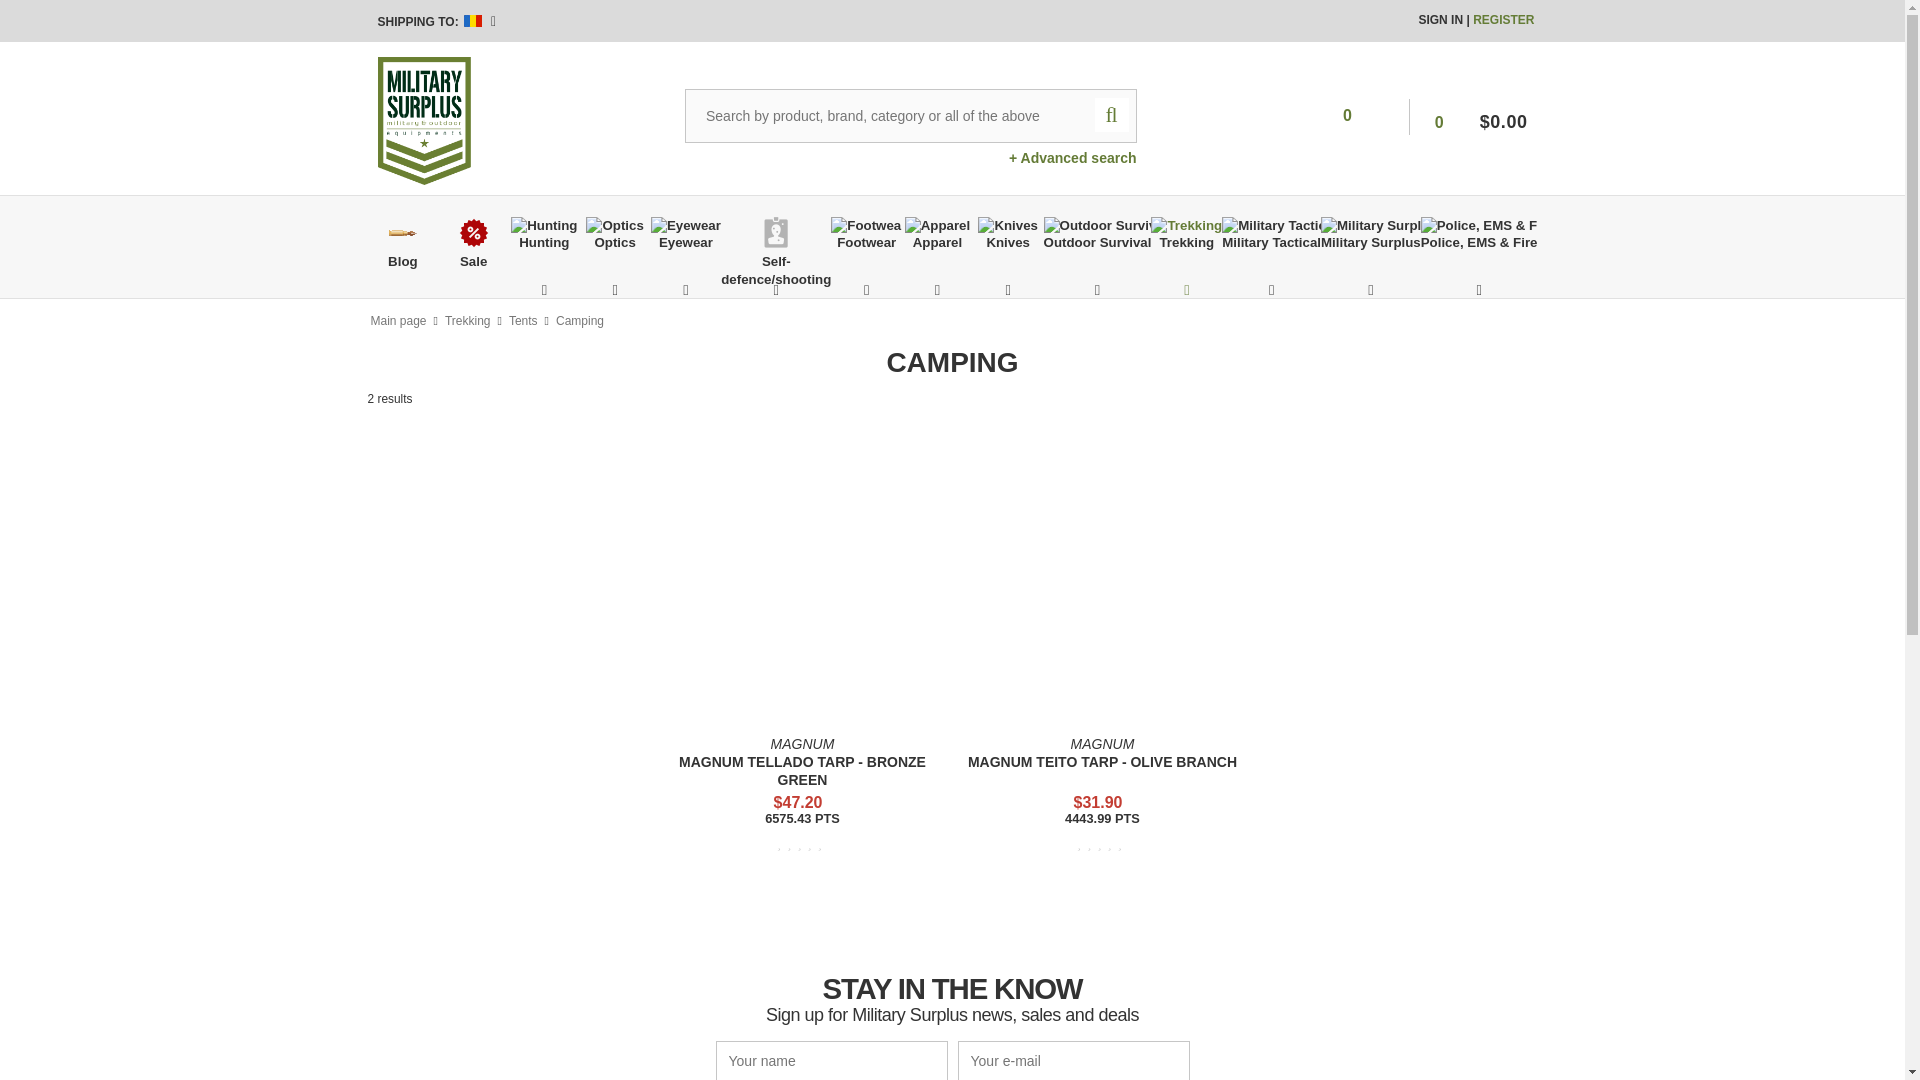  Describe the element at coordinates (402, 233) in the screenshot. I see `Blog` at that location.